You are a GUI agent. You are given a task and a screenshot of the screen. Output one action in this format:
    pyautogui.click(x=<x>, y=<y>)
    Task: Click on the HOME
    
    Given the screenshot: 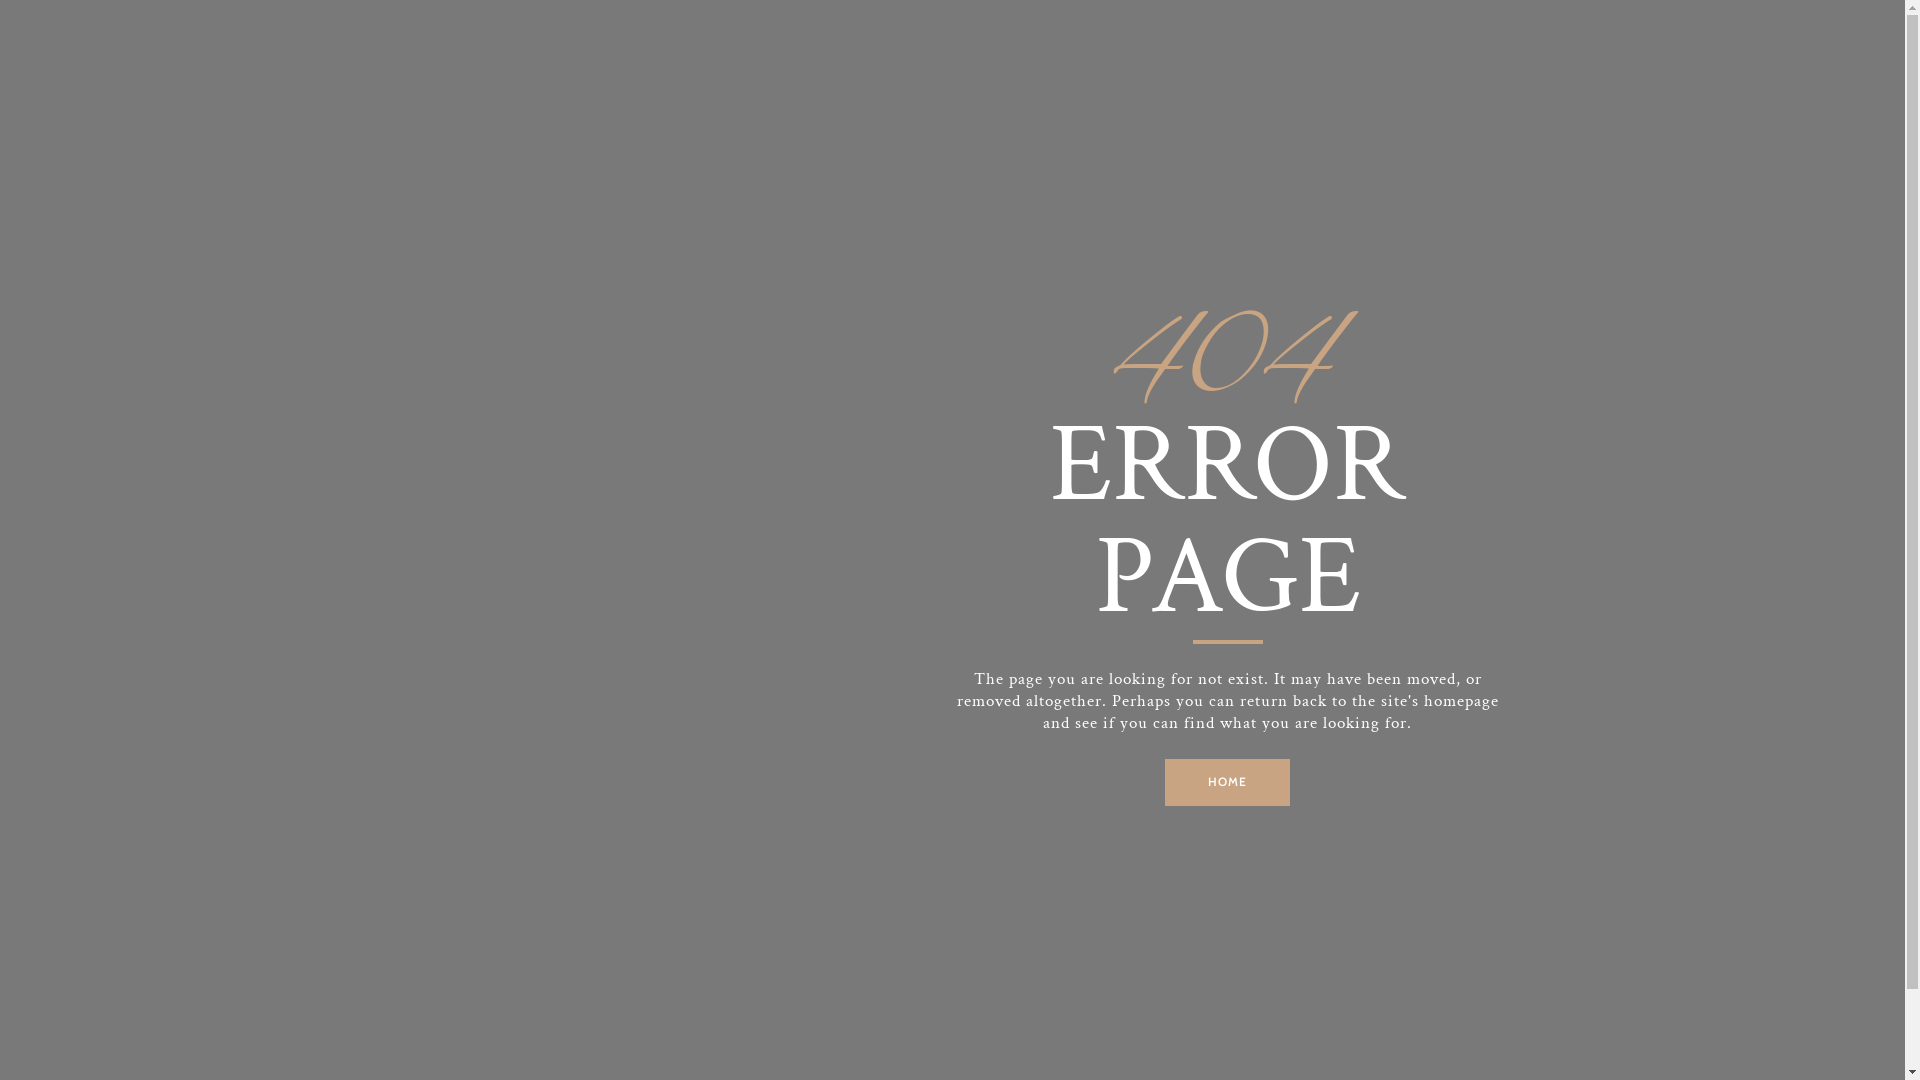 What is the action you would take?
    pyautogui.click(x=1228, y=782)
    